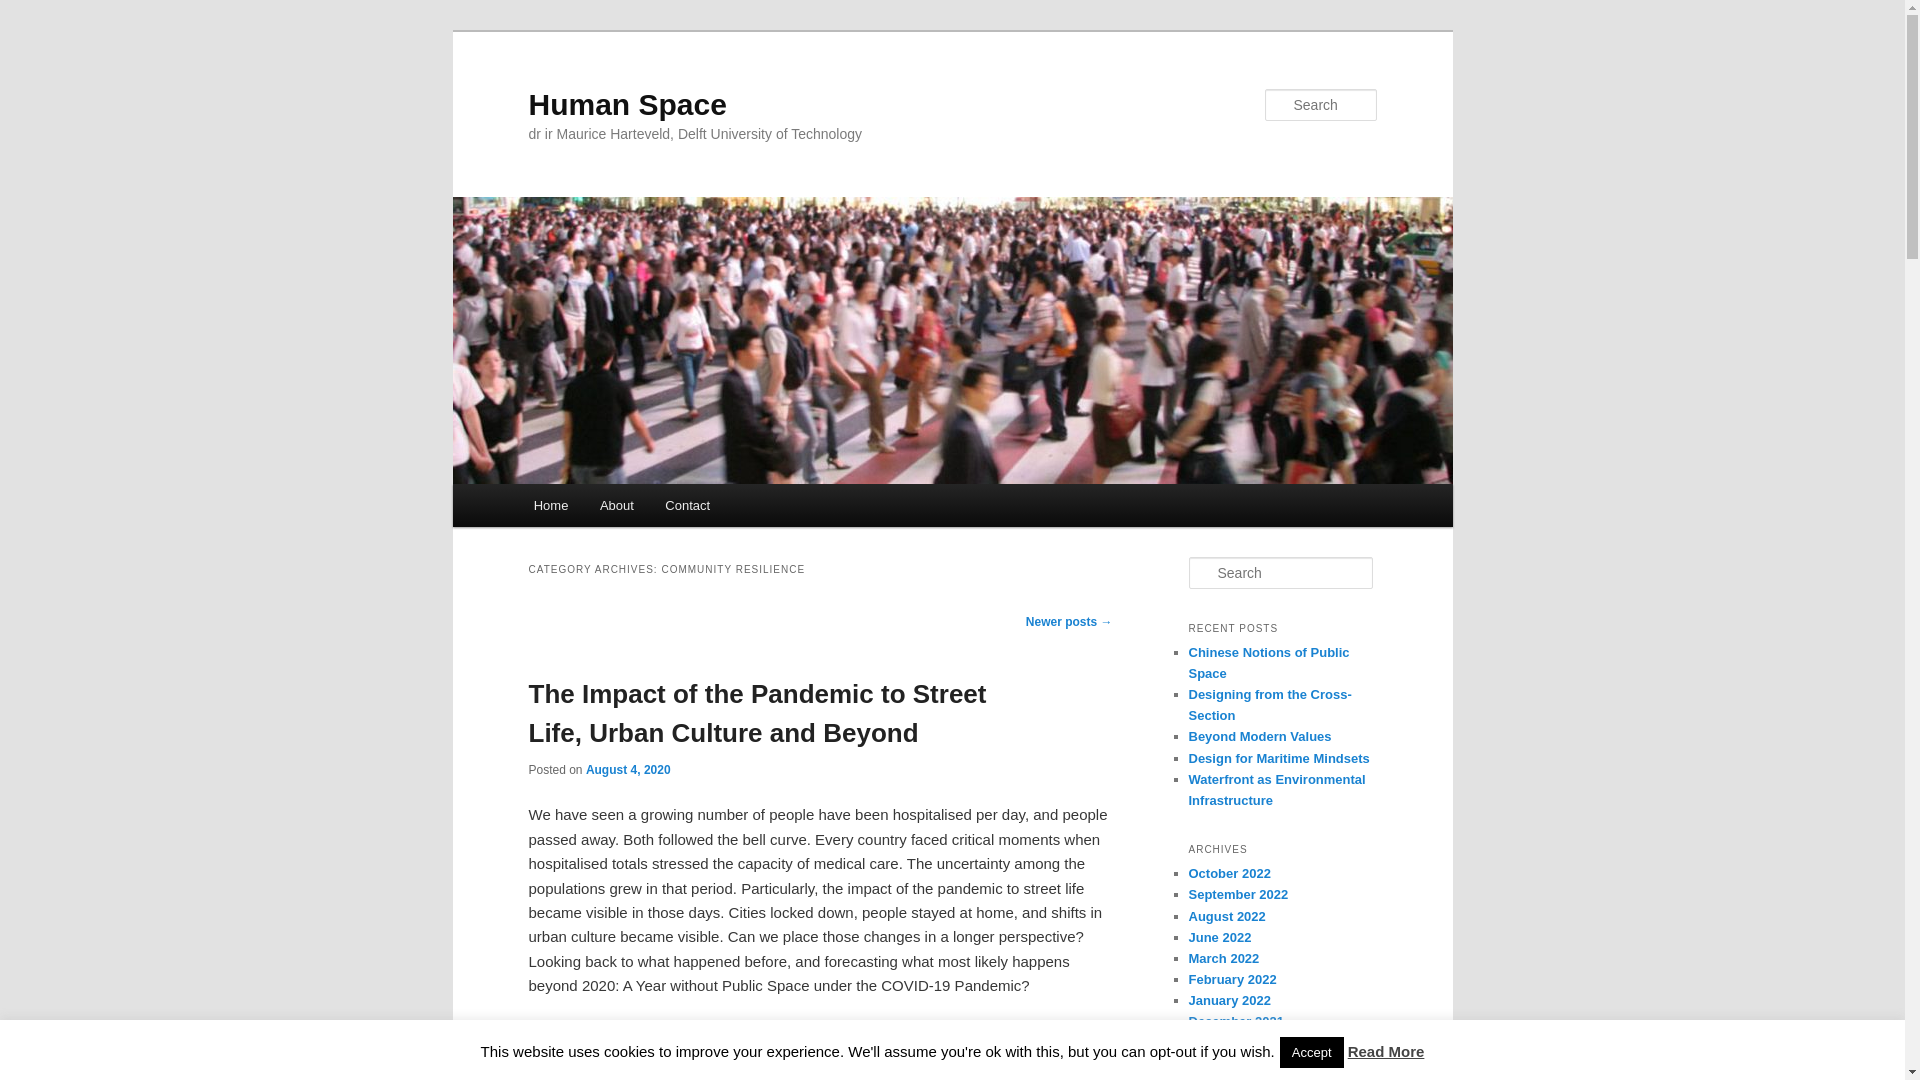 The width and height of the screenshot is (1920, 1080). Describe the element at coordinates (550, 505) in the screenshot. I see `Home` at that location.